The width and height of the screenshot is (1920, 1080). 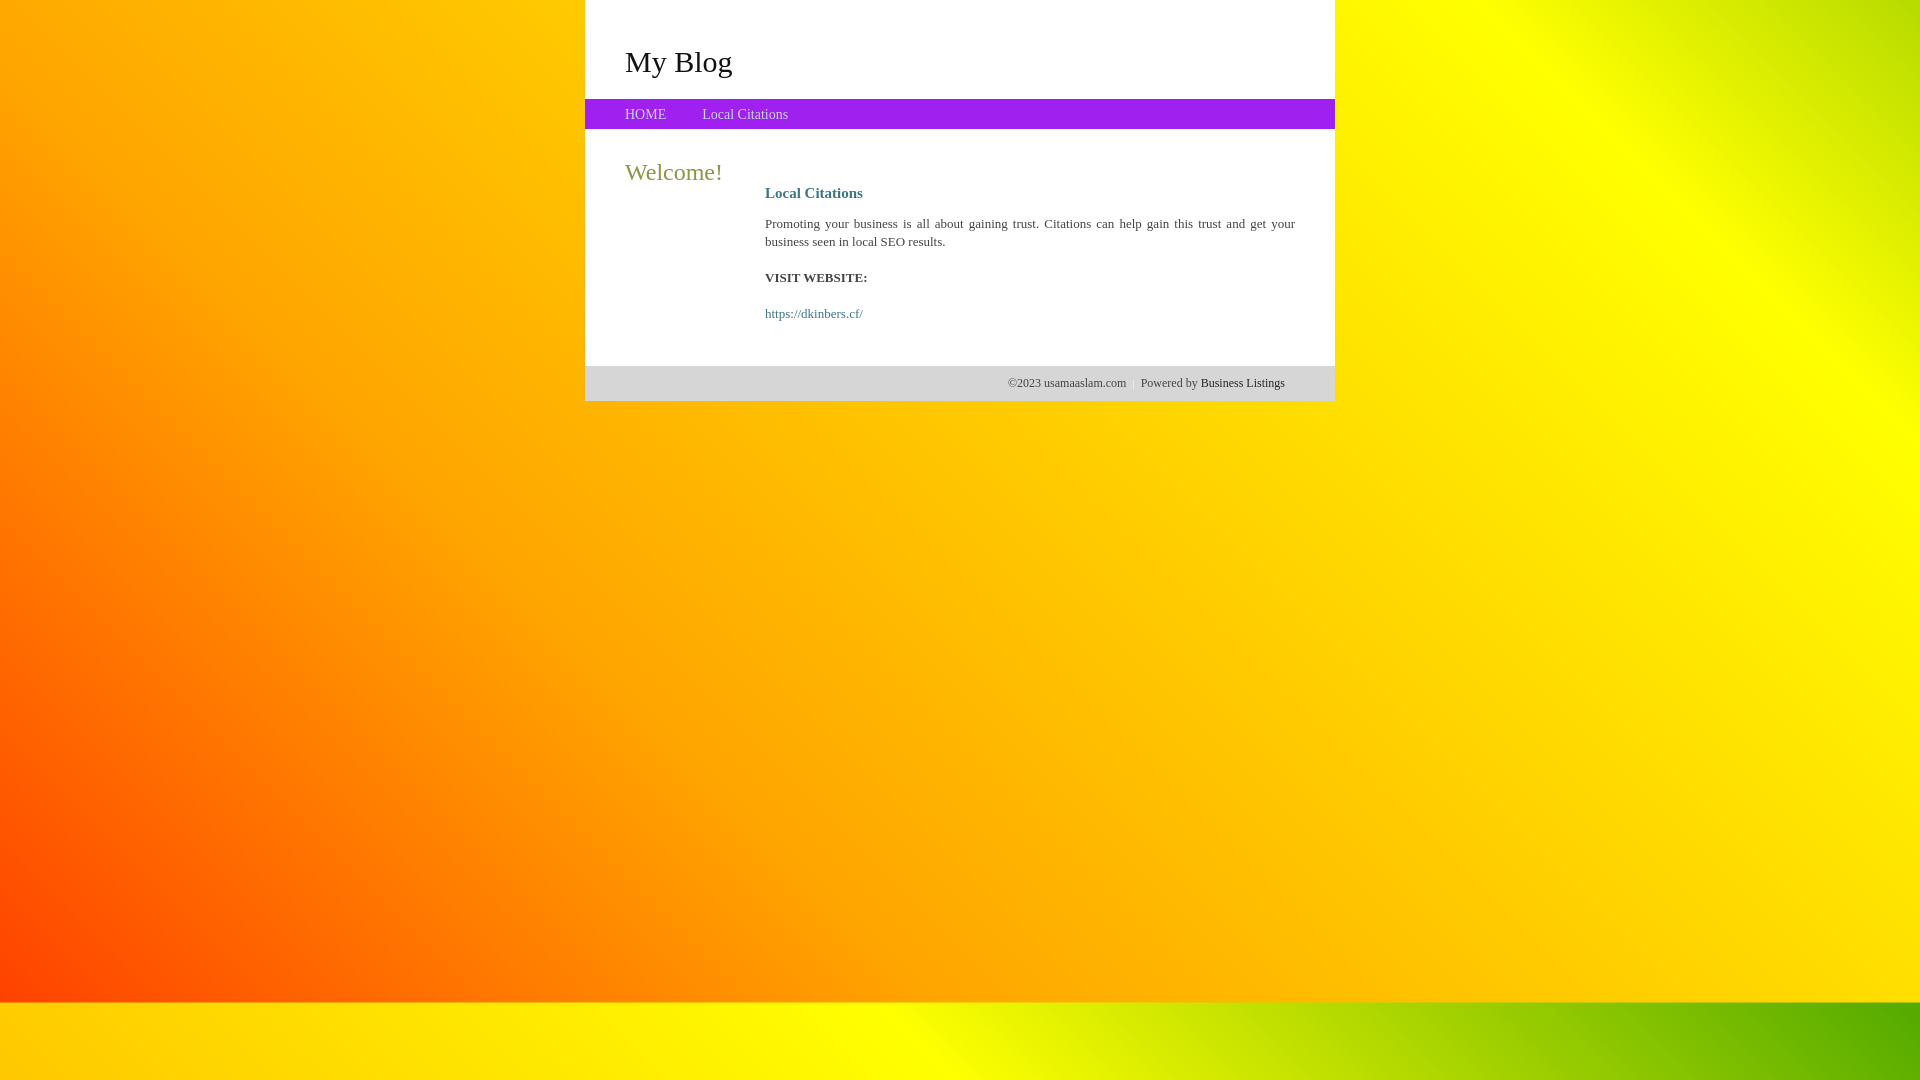 I want to click on https://dkinbers.cf/, so click(x=814, y=314).